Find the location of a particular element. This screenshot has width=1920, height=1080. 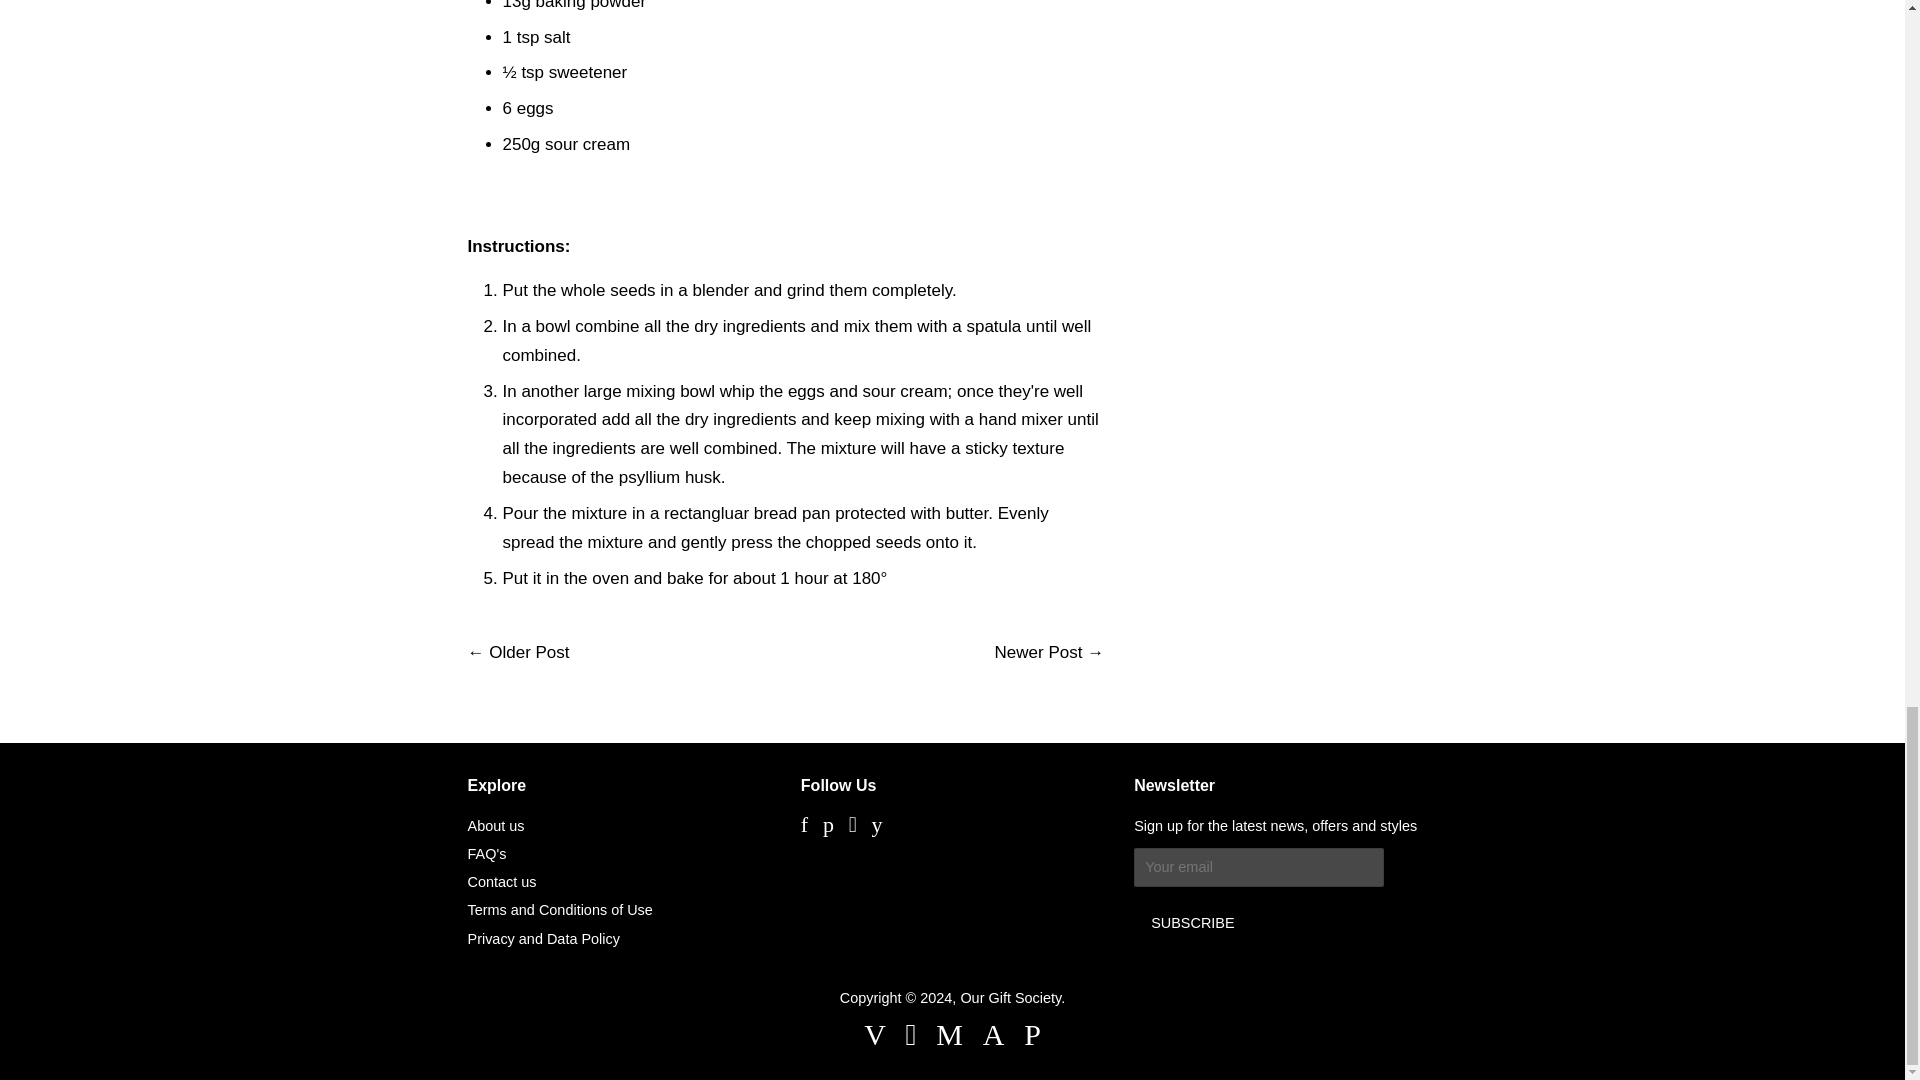

Terms and Conditions of Use is located at coordinates (560, 910).